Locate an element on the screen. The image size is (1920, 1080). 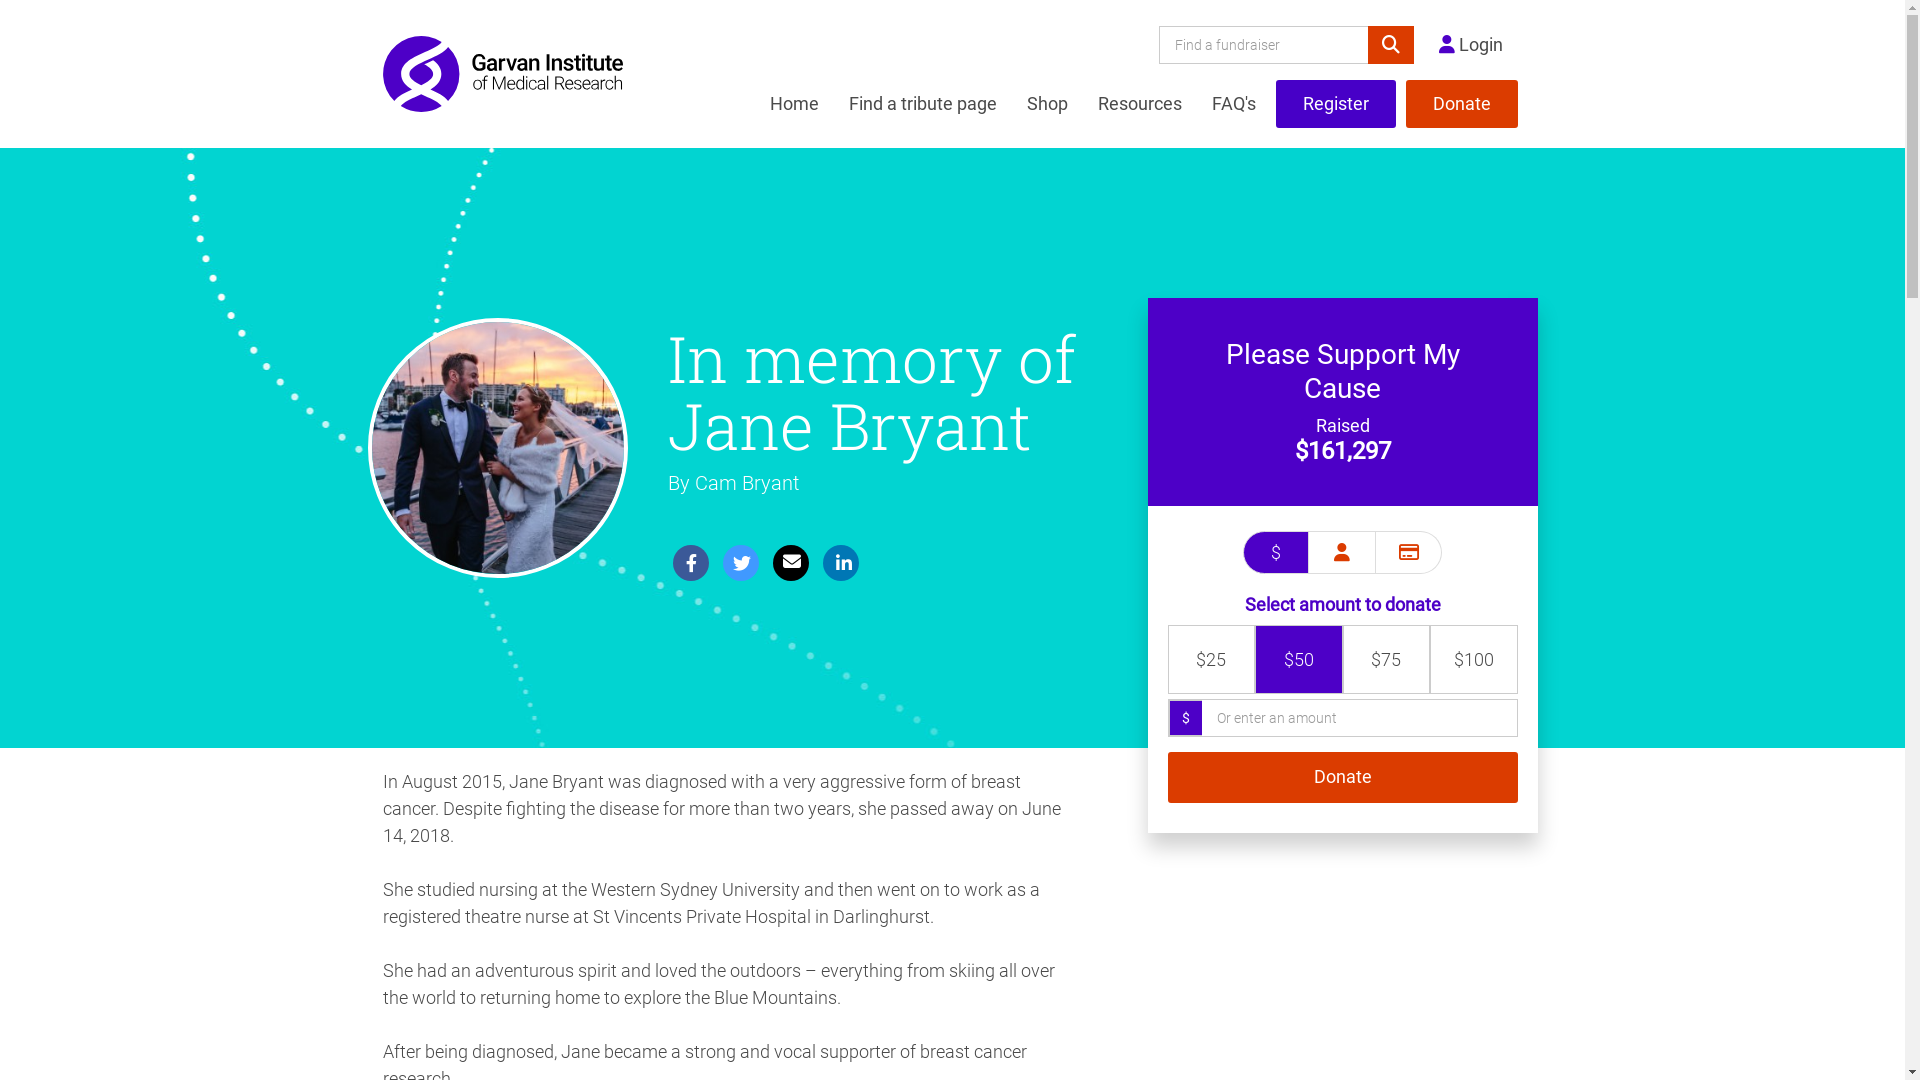
$75 is located at coordinates (1387, 660).